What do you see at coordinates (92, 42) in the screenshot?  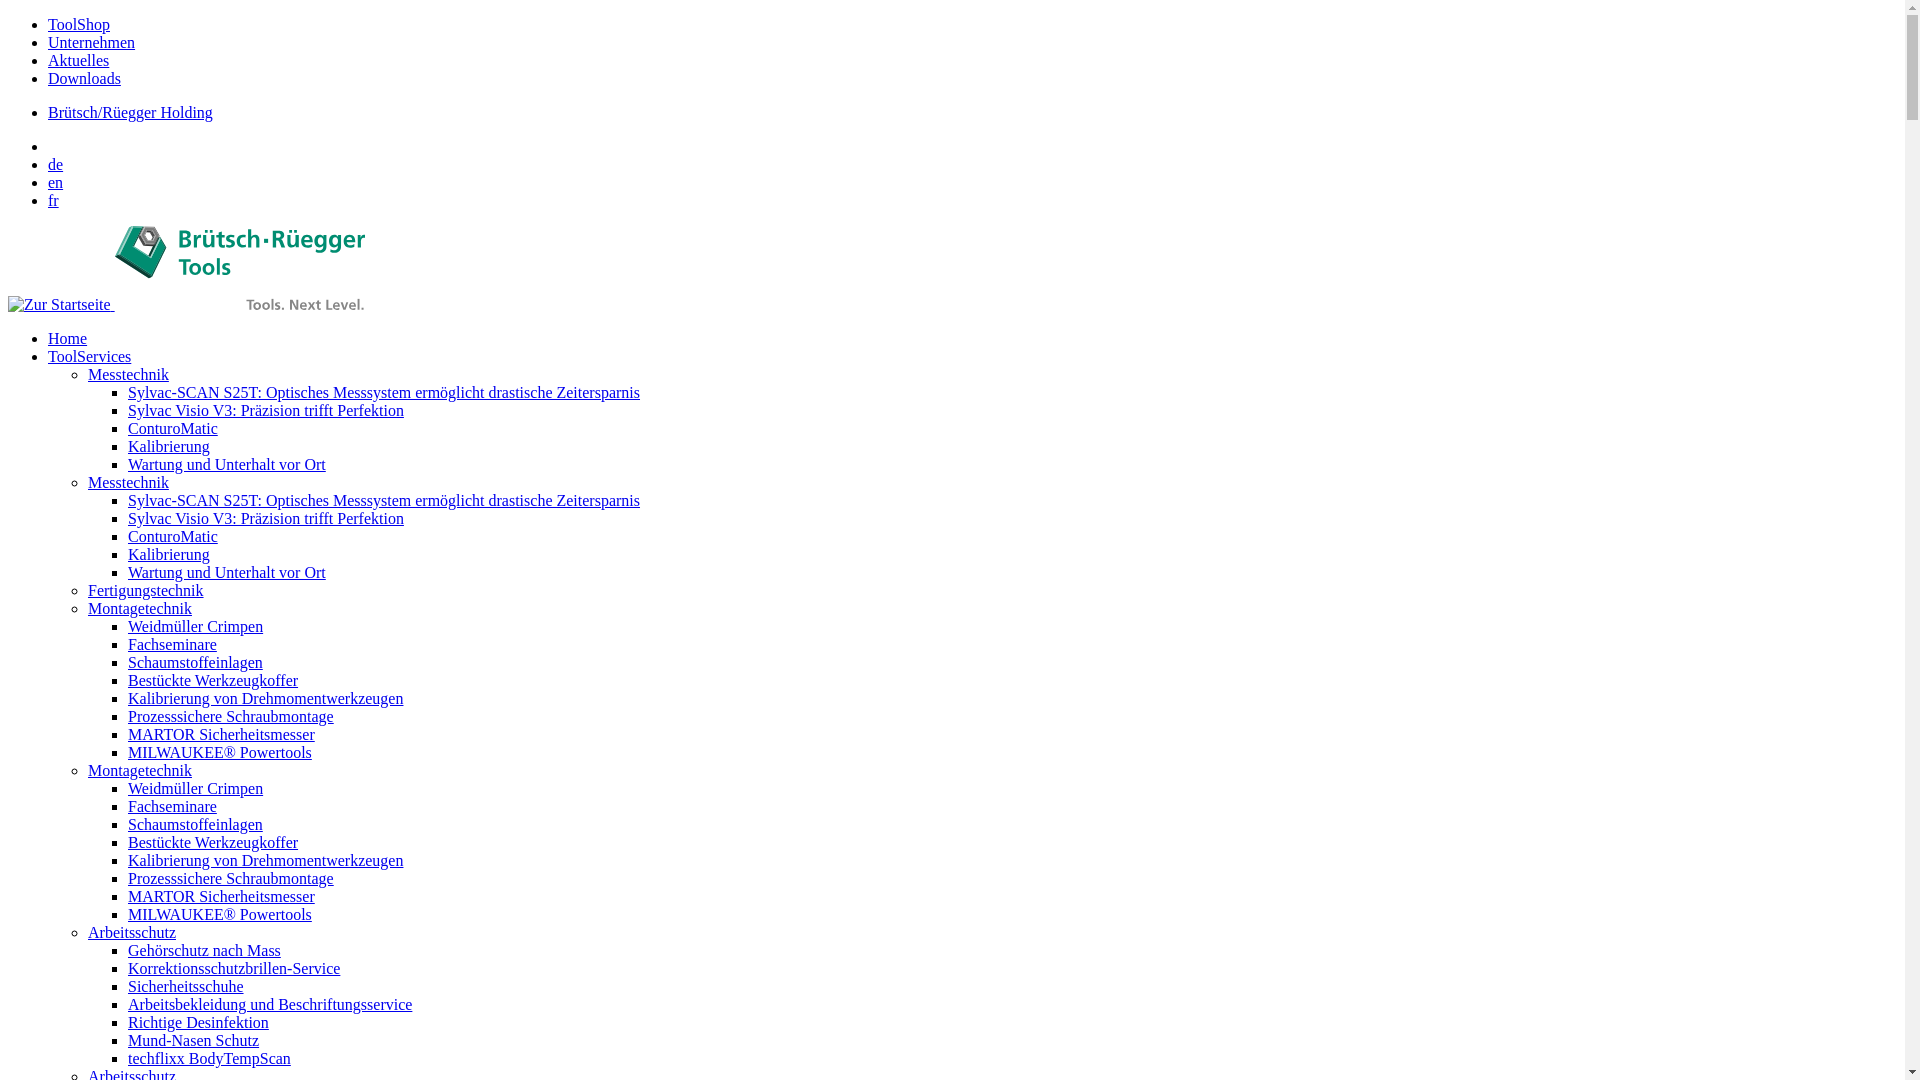 I see `Unternehmen` at bounding box center [92, 42].